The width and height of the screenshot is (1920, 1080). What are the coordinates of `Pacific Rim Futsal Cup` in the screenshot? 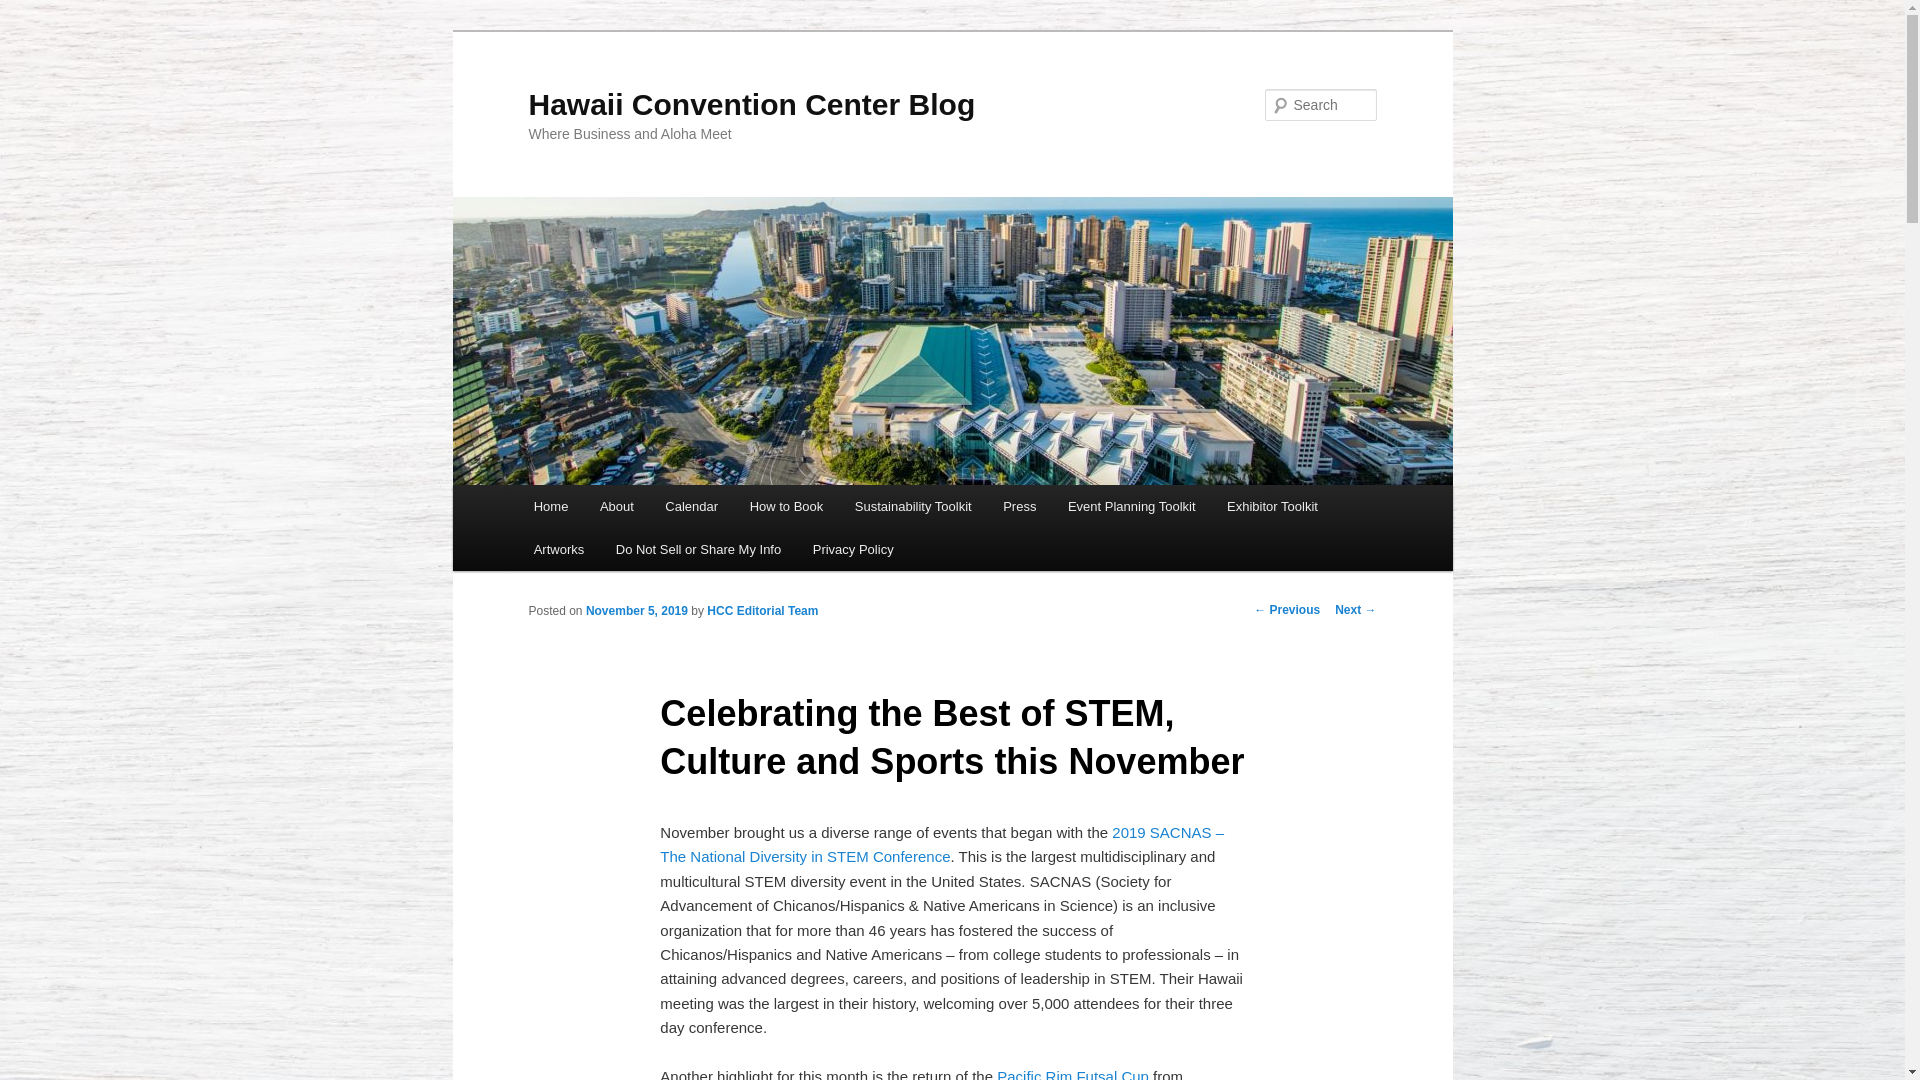 It's located at (1072, 1074).